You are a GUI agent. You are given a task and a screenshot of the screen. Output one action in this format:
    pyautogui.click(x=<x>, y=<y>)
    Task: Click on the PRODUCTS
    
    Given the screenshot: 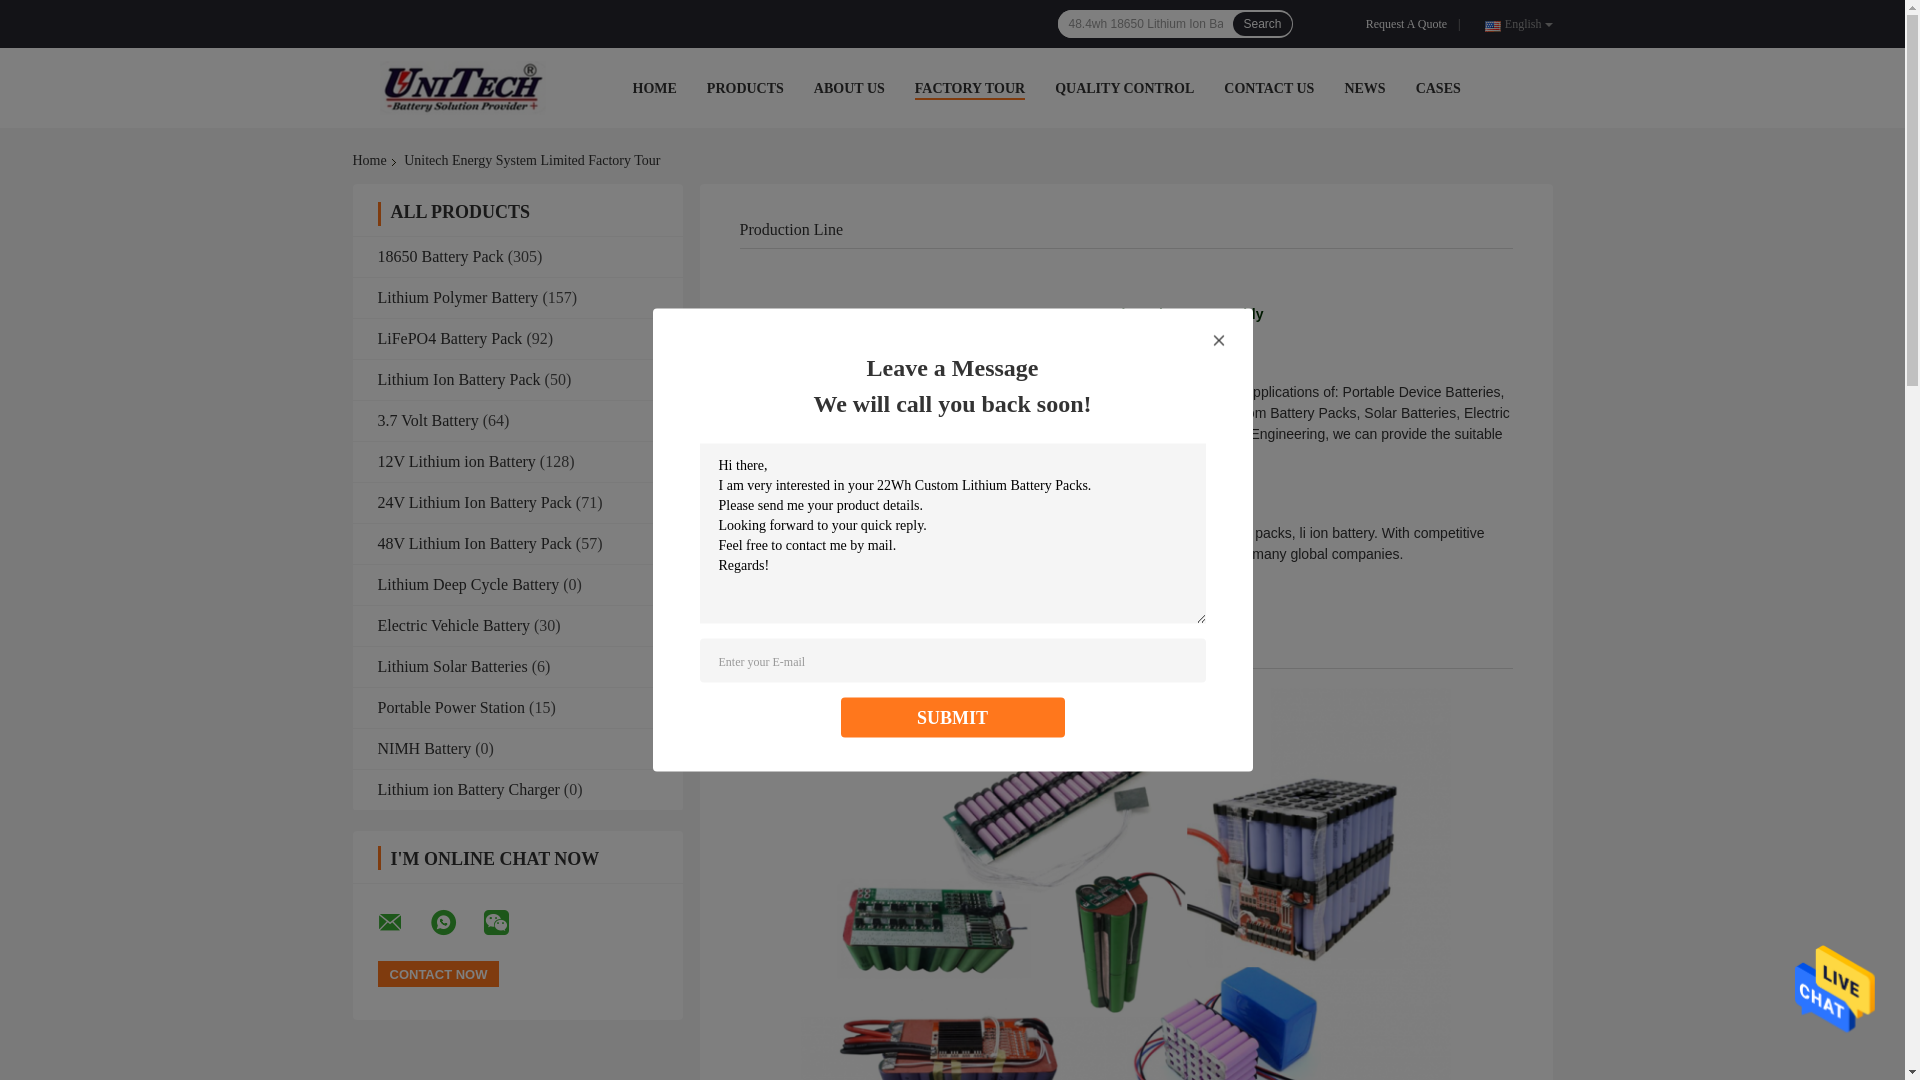 What is the action you would take?
    pyautogui.click(x=746, y=88)
    